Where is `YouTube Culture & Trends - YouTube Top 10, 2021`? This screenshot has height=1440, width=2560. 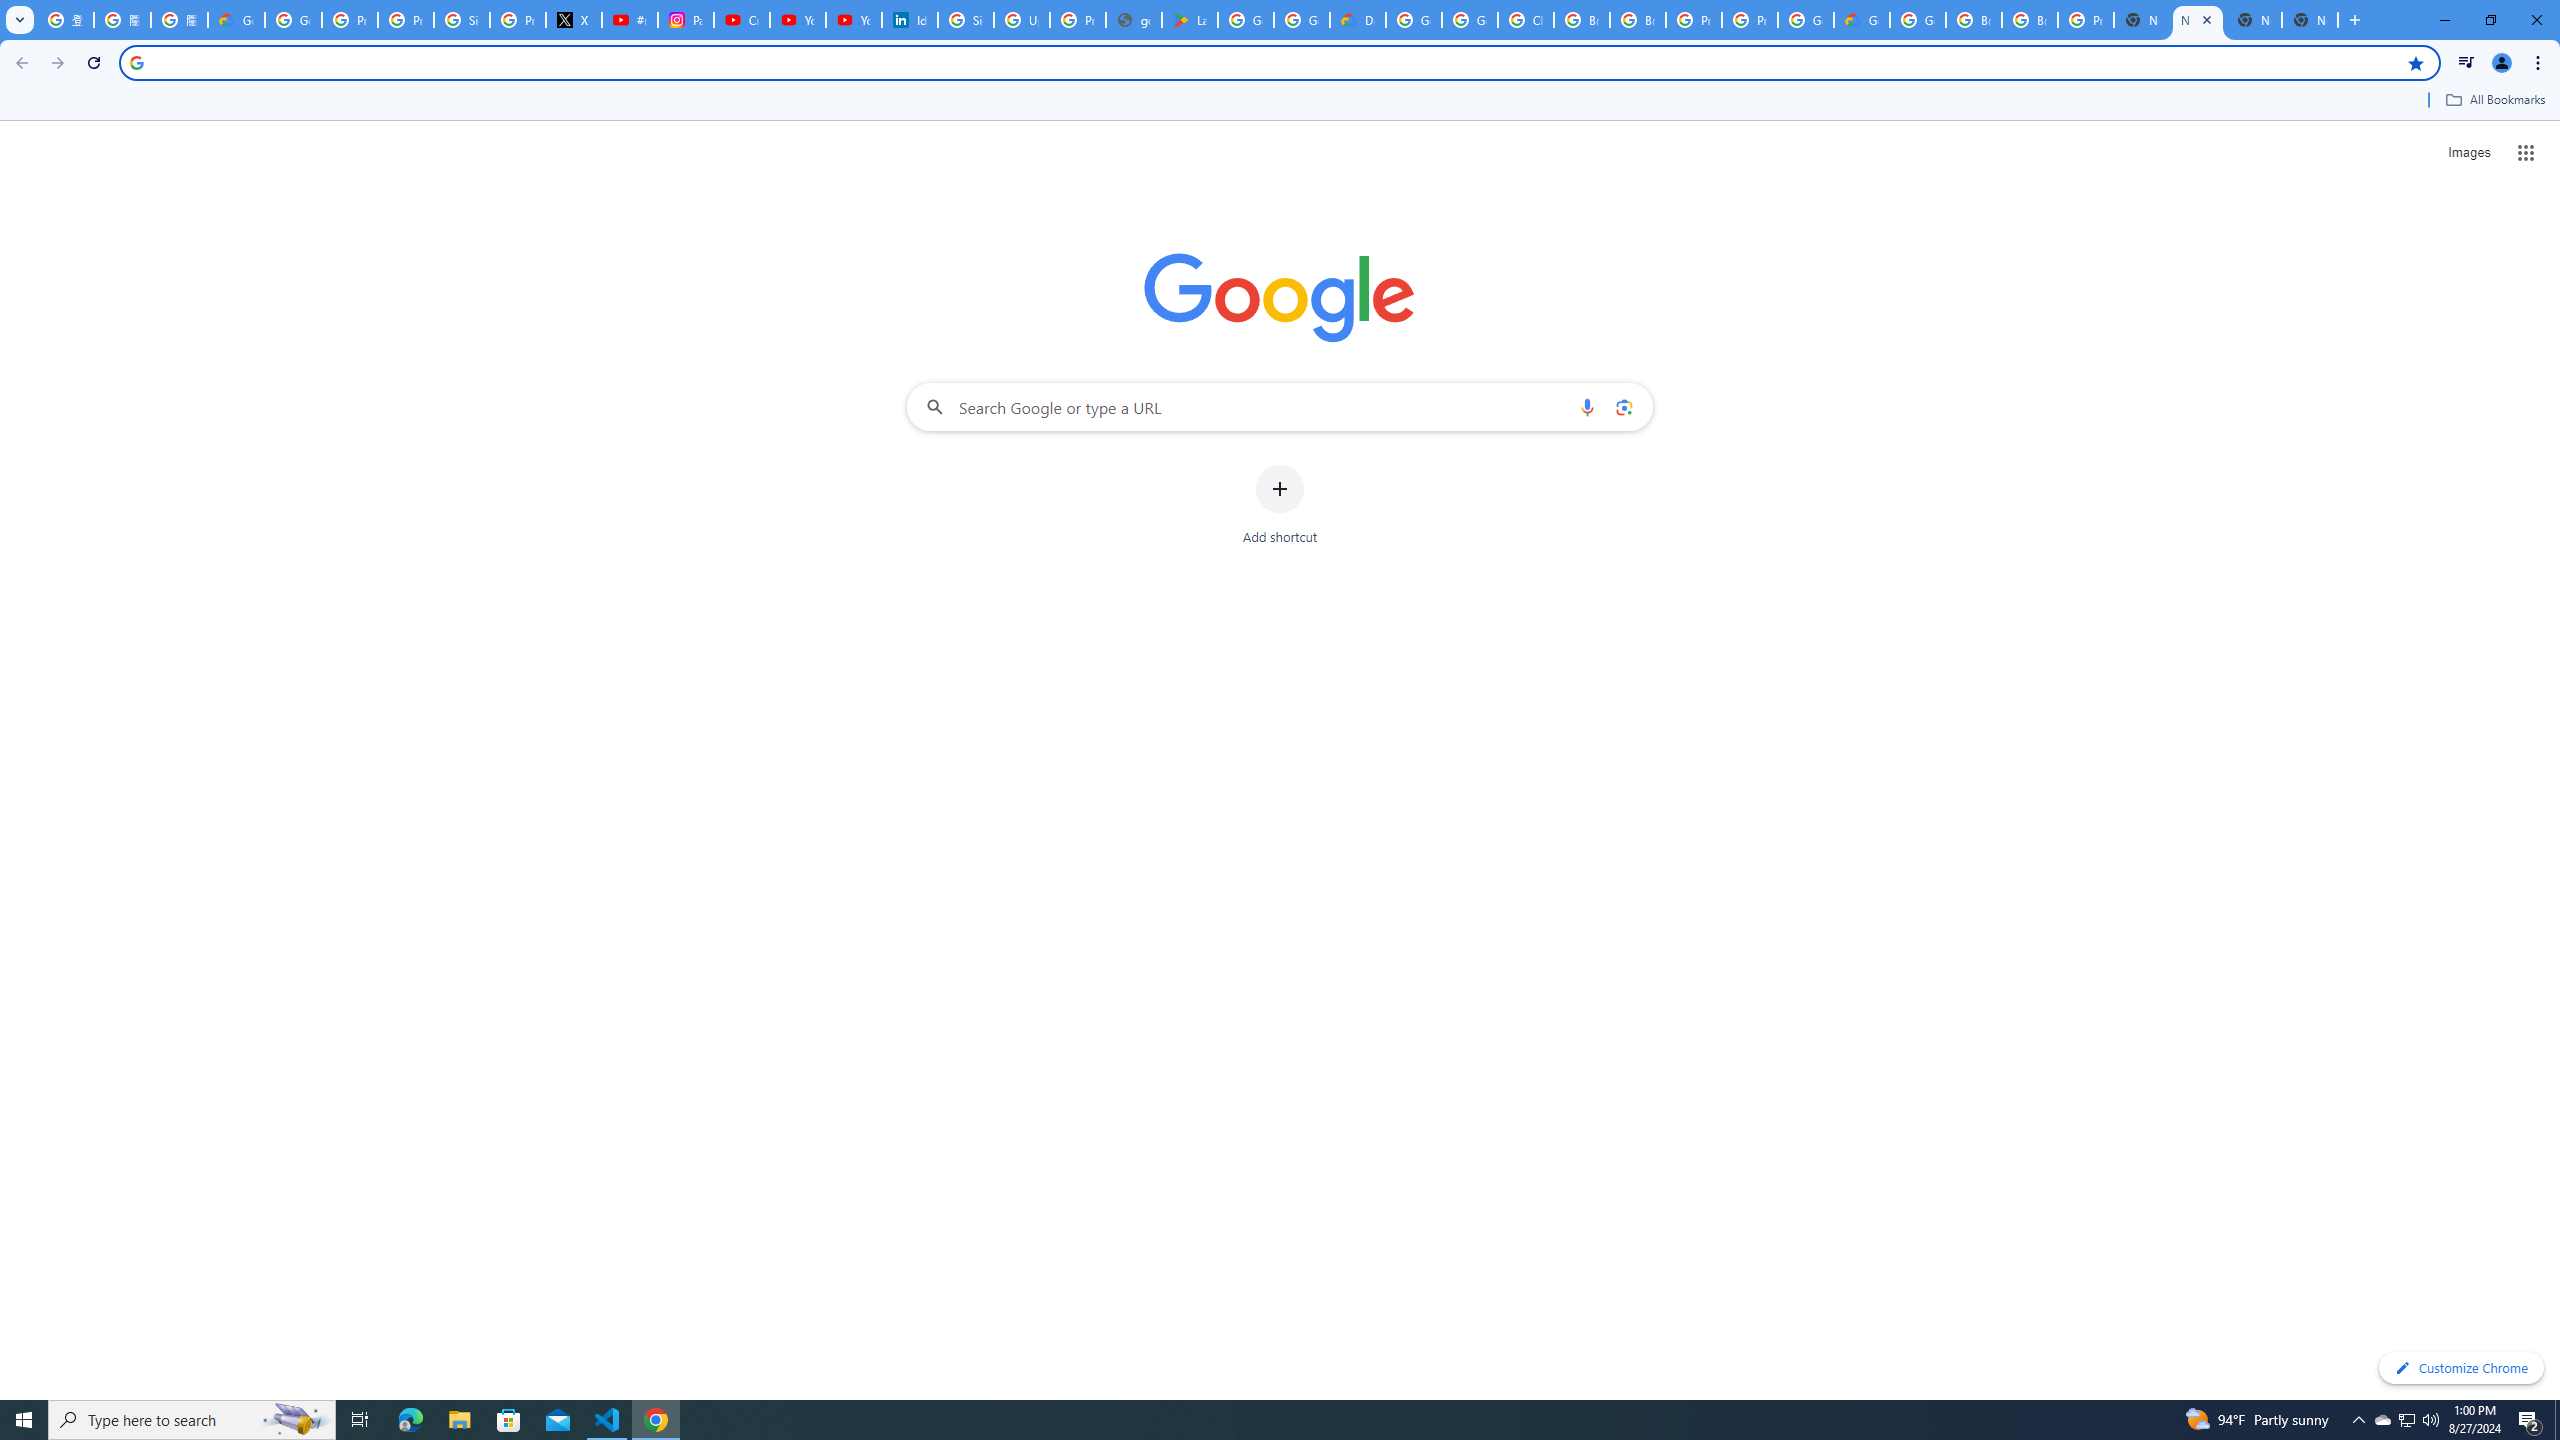
YouTube Culture & Trends - YouTube Top 10, 2021 is located at coordinates (853, 20).